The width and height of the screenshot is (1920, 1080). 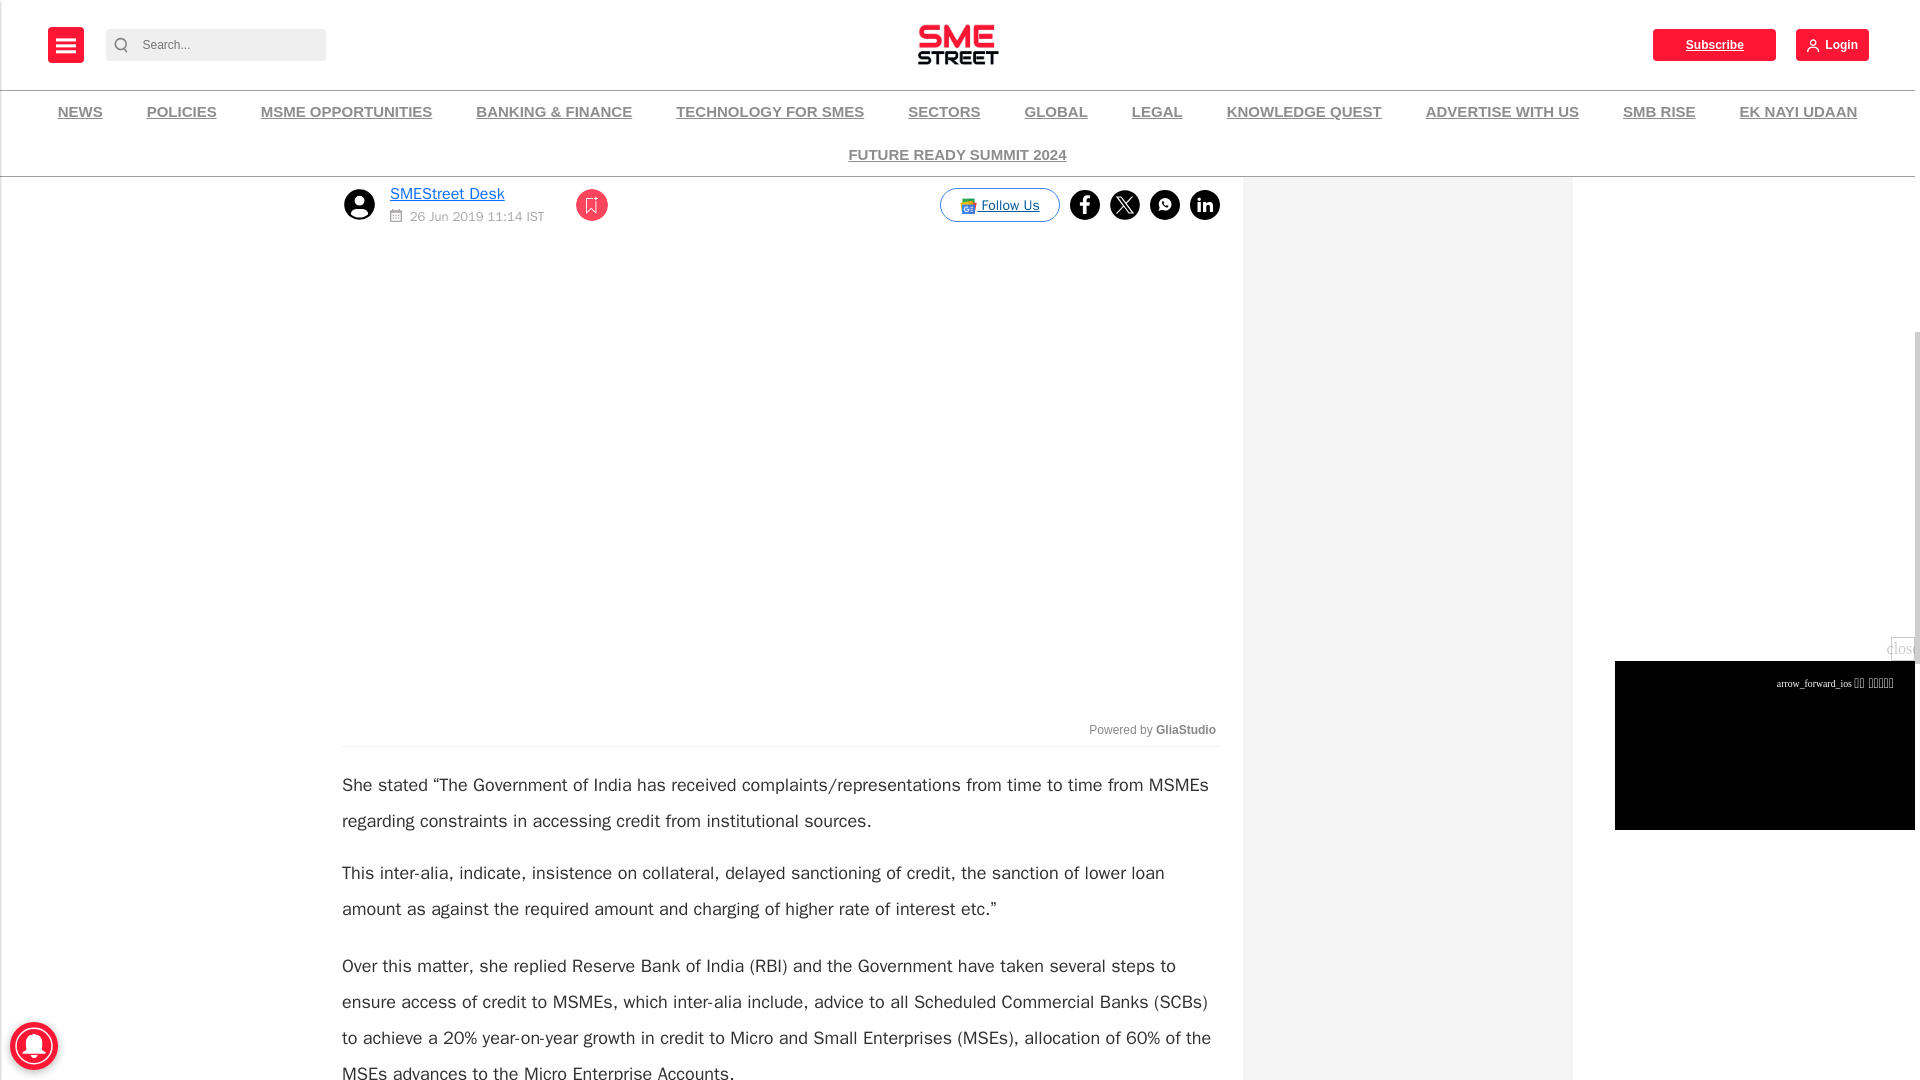 What do you see at coordinates (1407, 398) in the screenshot?
I see `3rd party ad content` at bounding box center [1407, 398].